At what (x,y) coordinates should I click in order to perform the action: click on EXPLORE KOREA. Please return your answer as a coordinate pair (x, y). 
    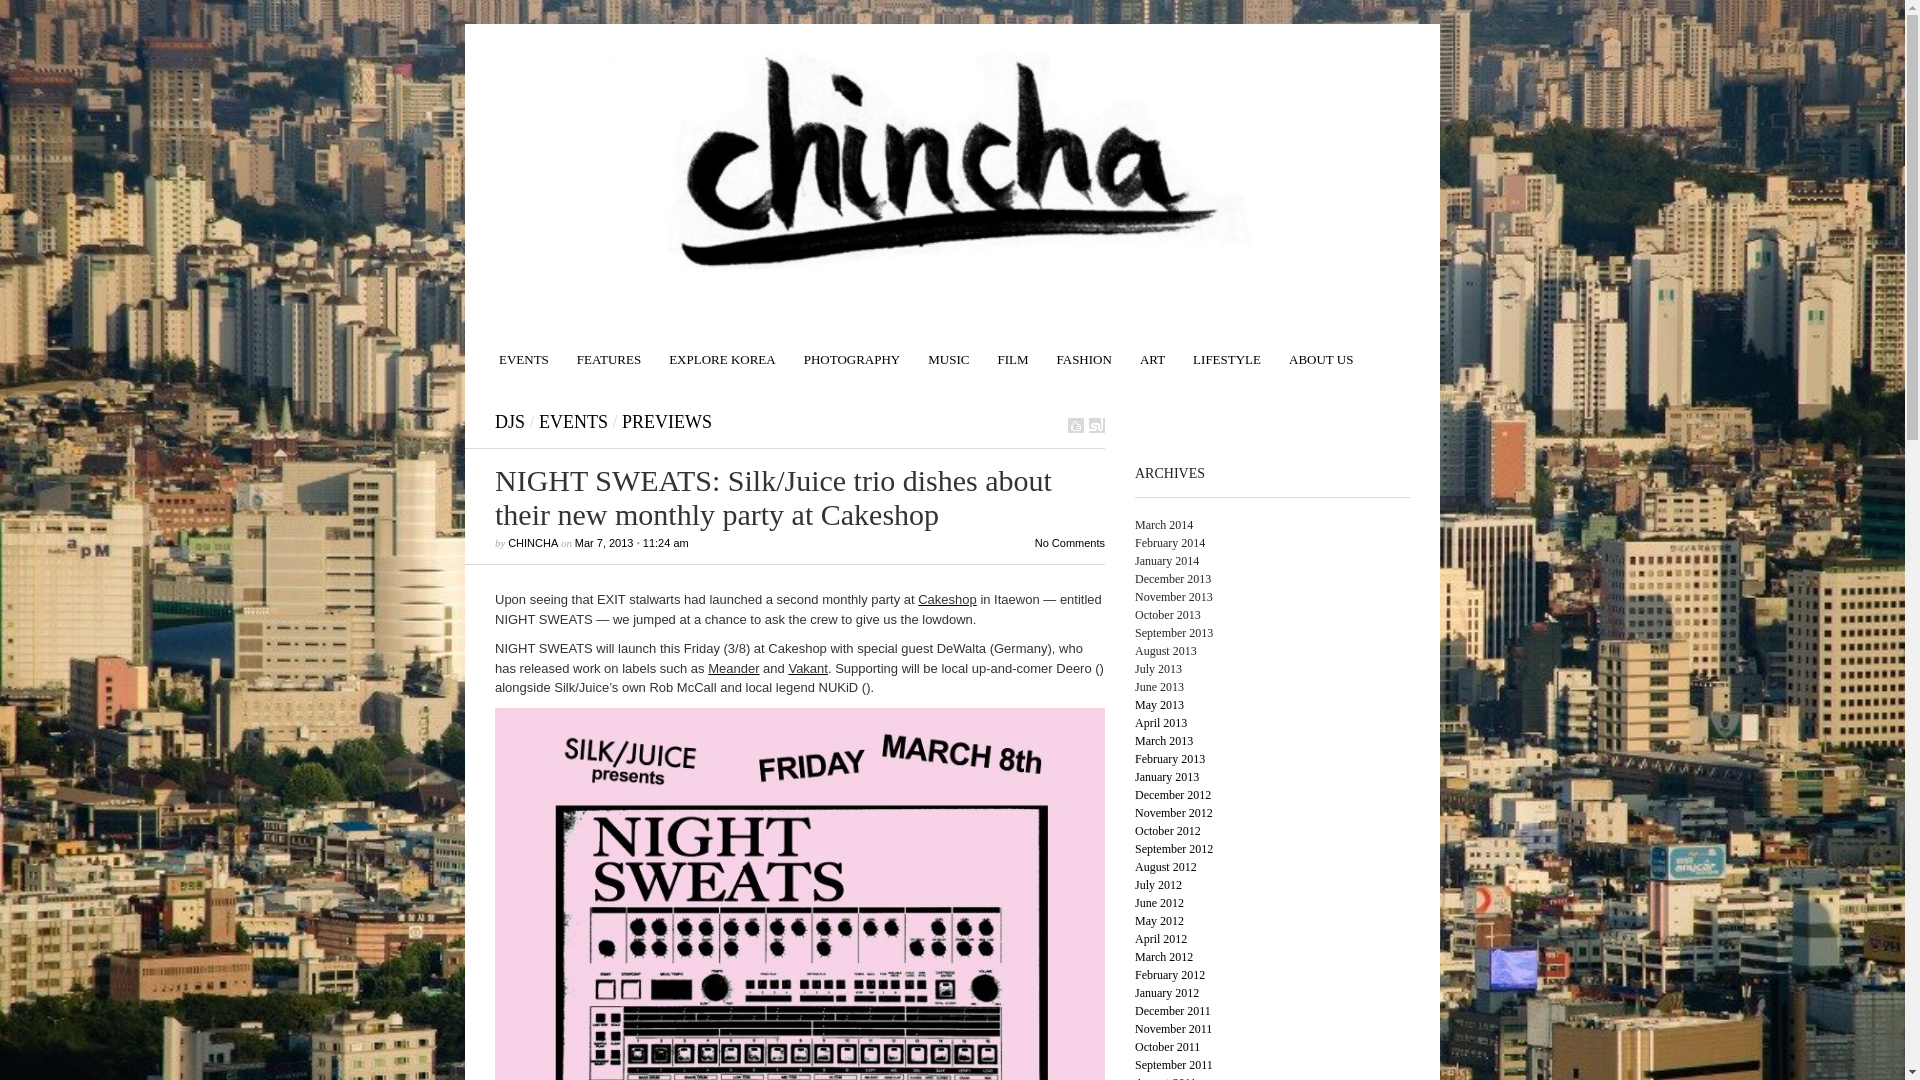
    Looking at the image, I should click on (722, 350).